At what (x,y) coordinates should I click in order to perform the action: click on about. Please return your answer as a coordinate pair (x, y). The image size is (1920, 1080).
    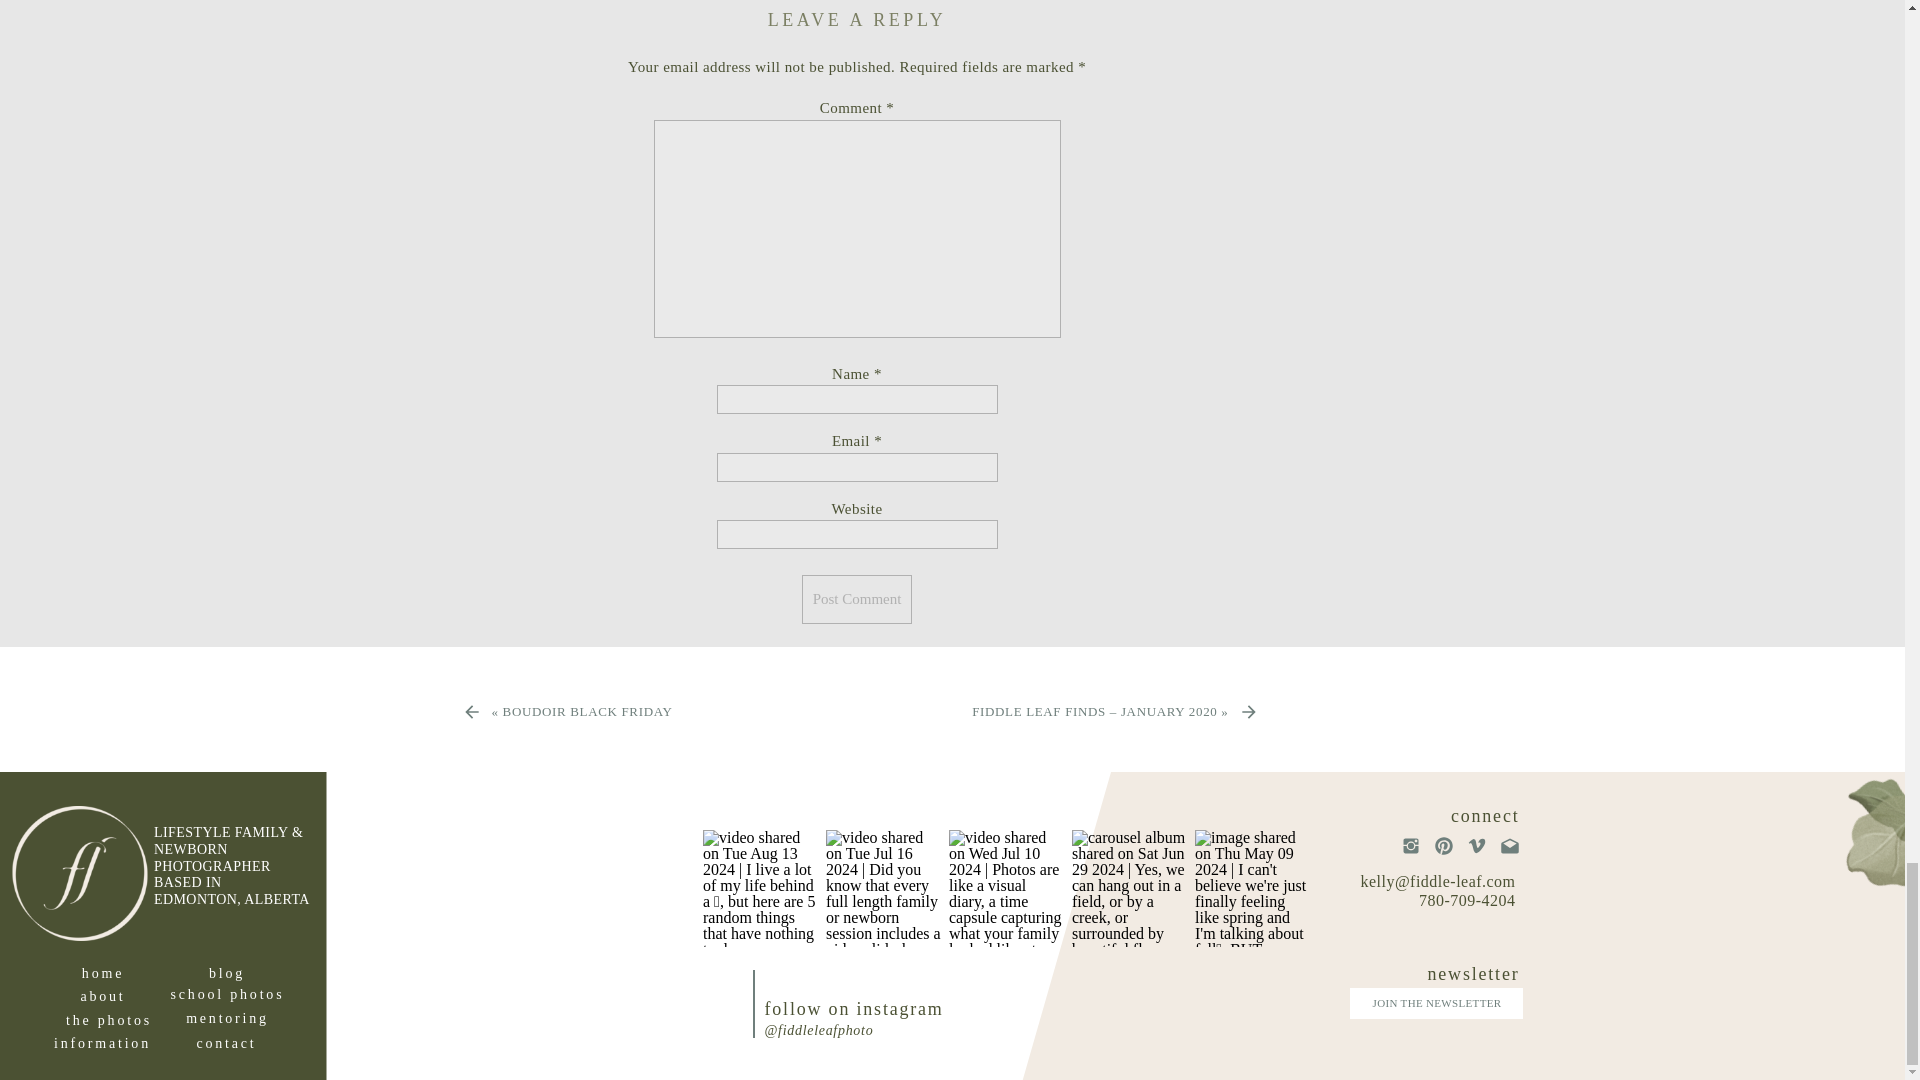
    Looking at the image, I should click on (103, 996).